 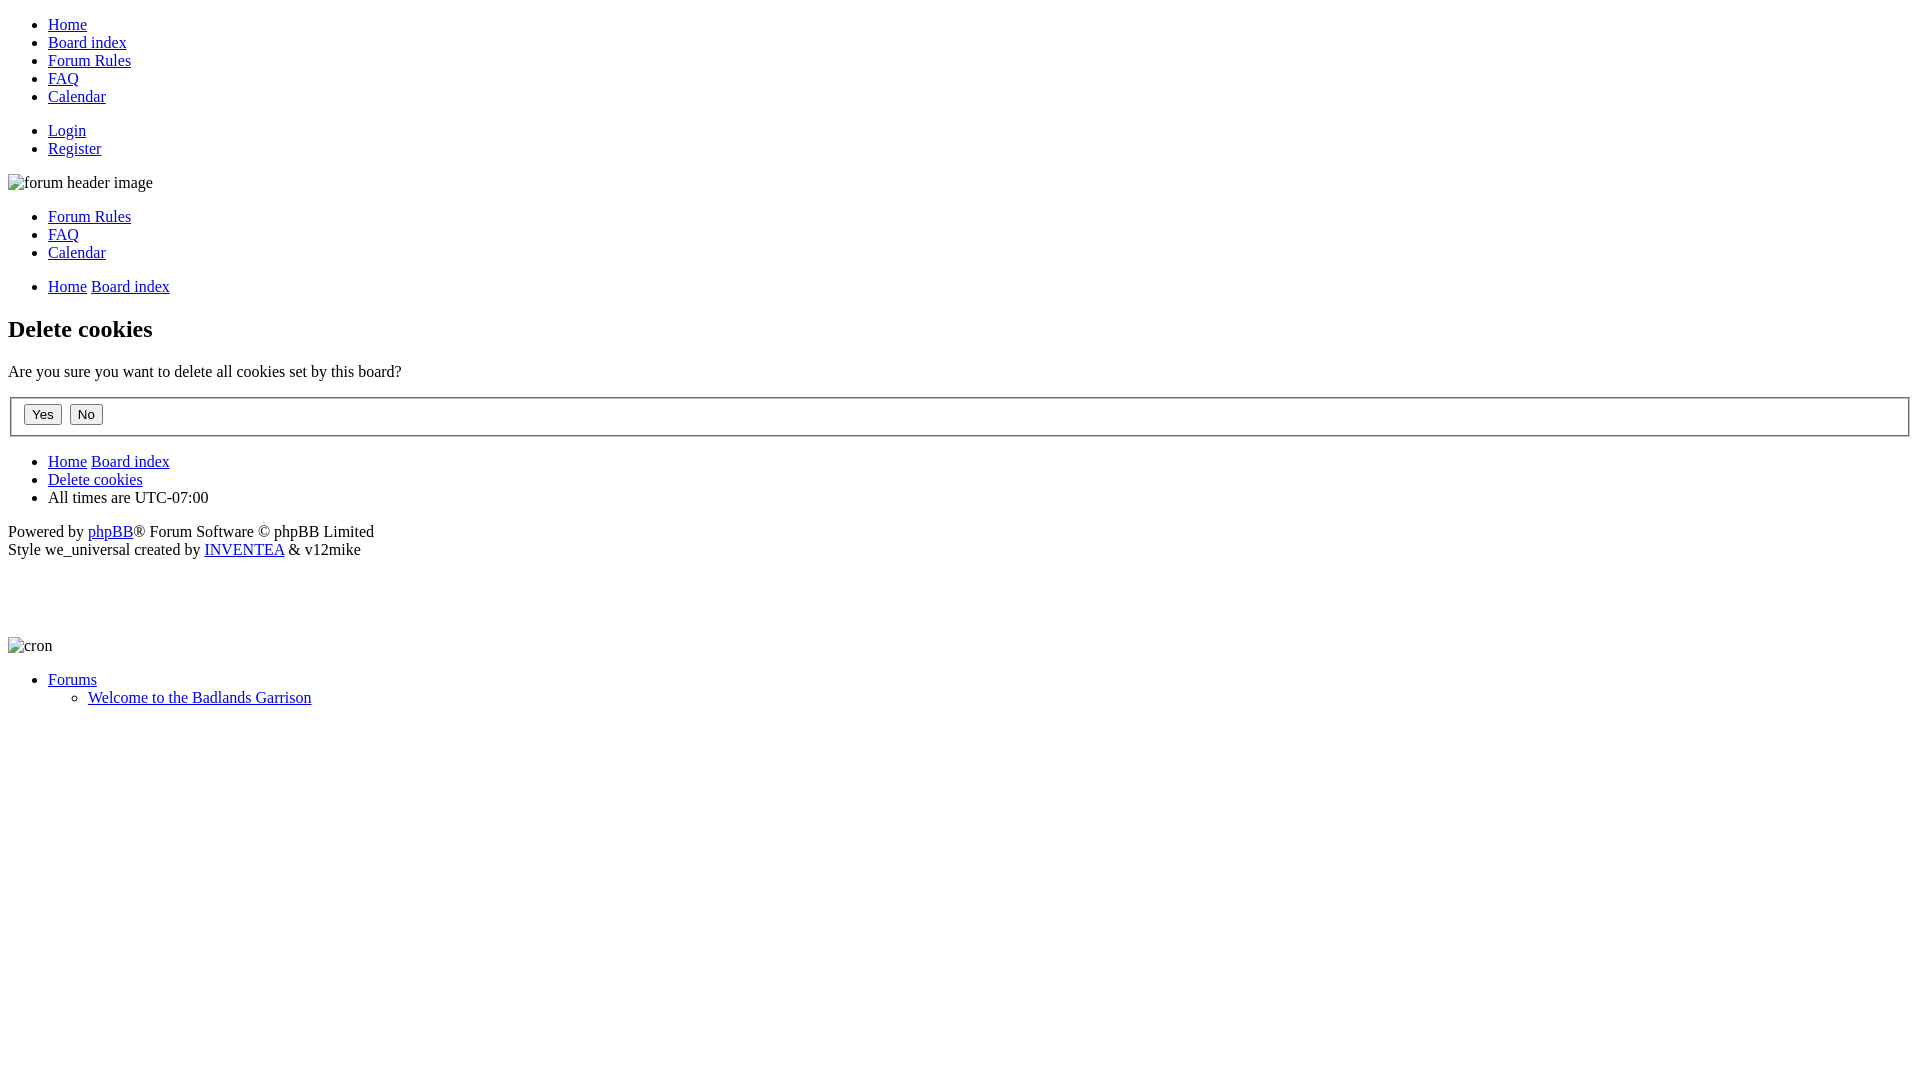 What do you see at coordinates (77, 96) in the screenshot?
I see `Calendar` at bounding box center [77, 96].